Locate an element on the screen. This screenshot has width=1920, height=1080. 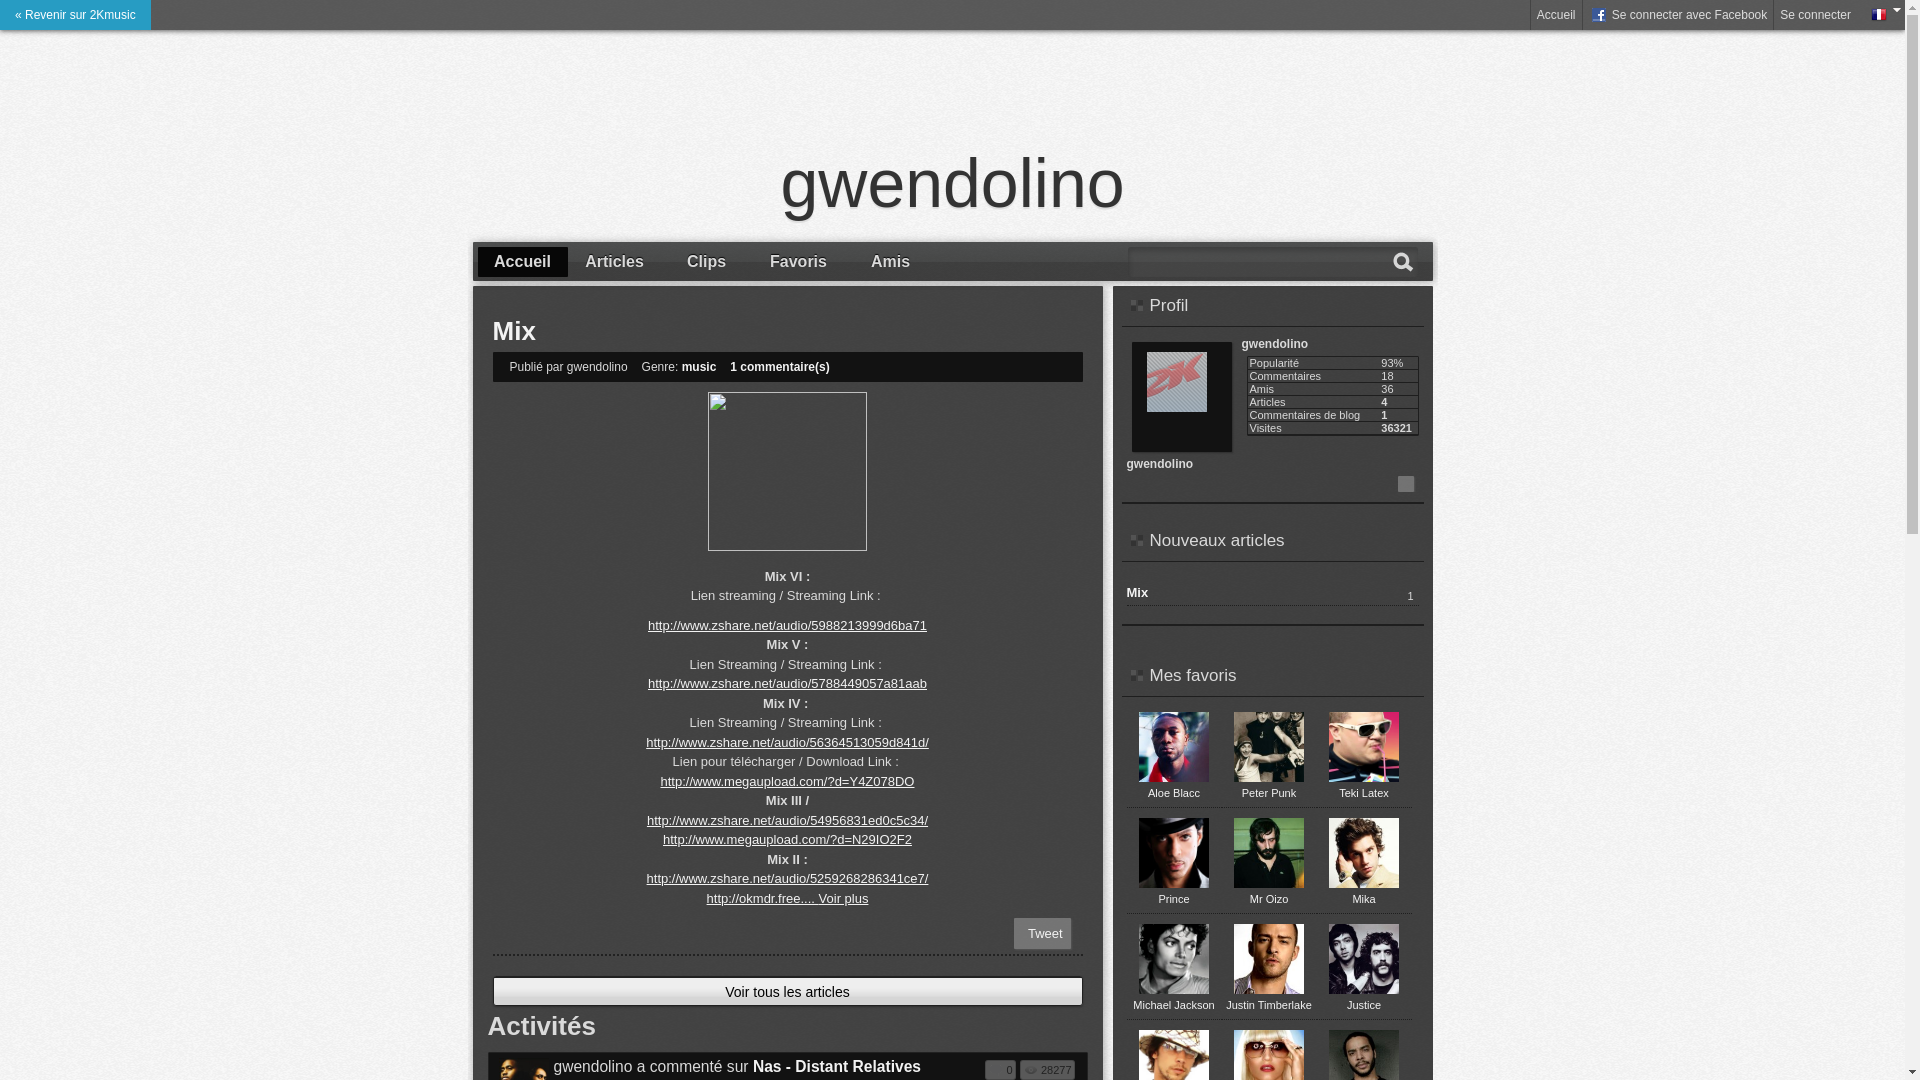
Mr Oizo is located at coordinates (1270, 898).